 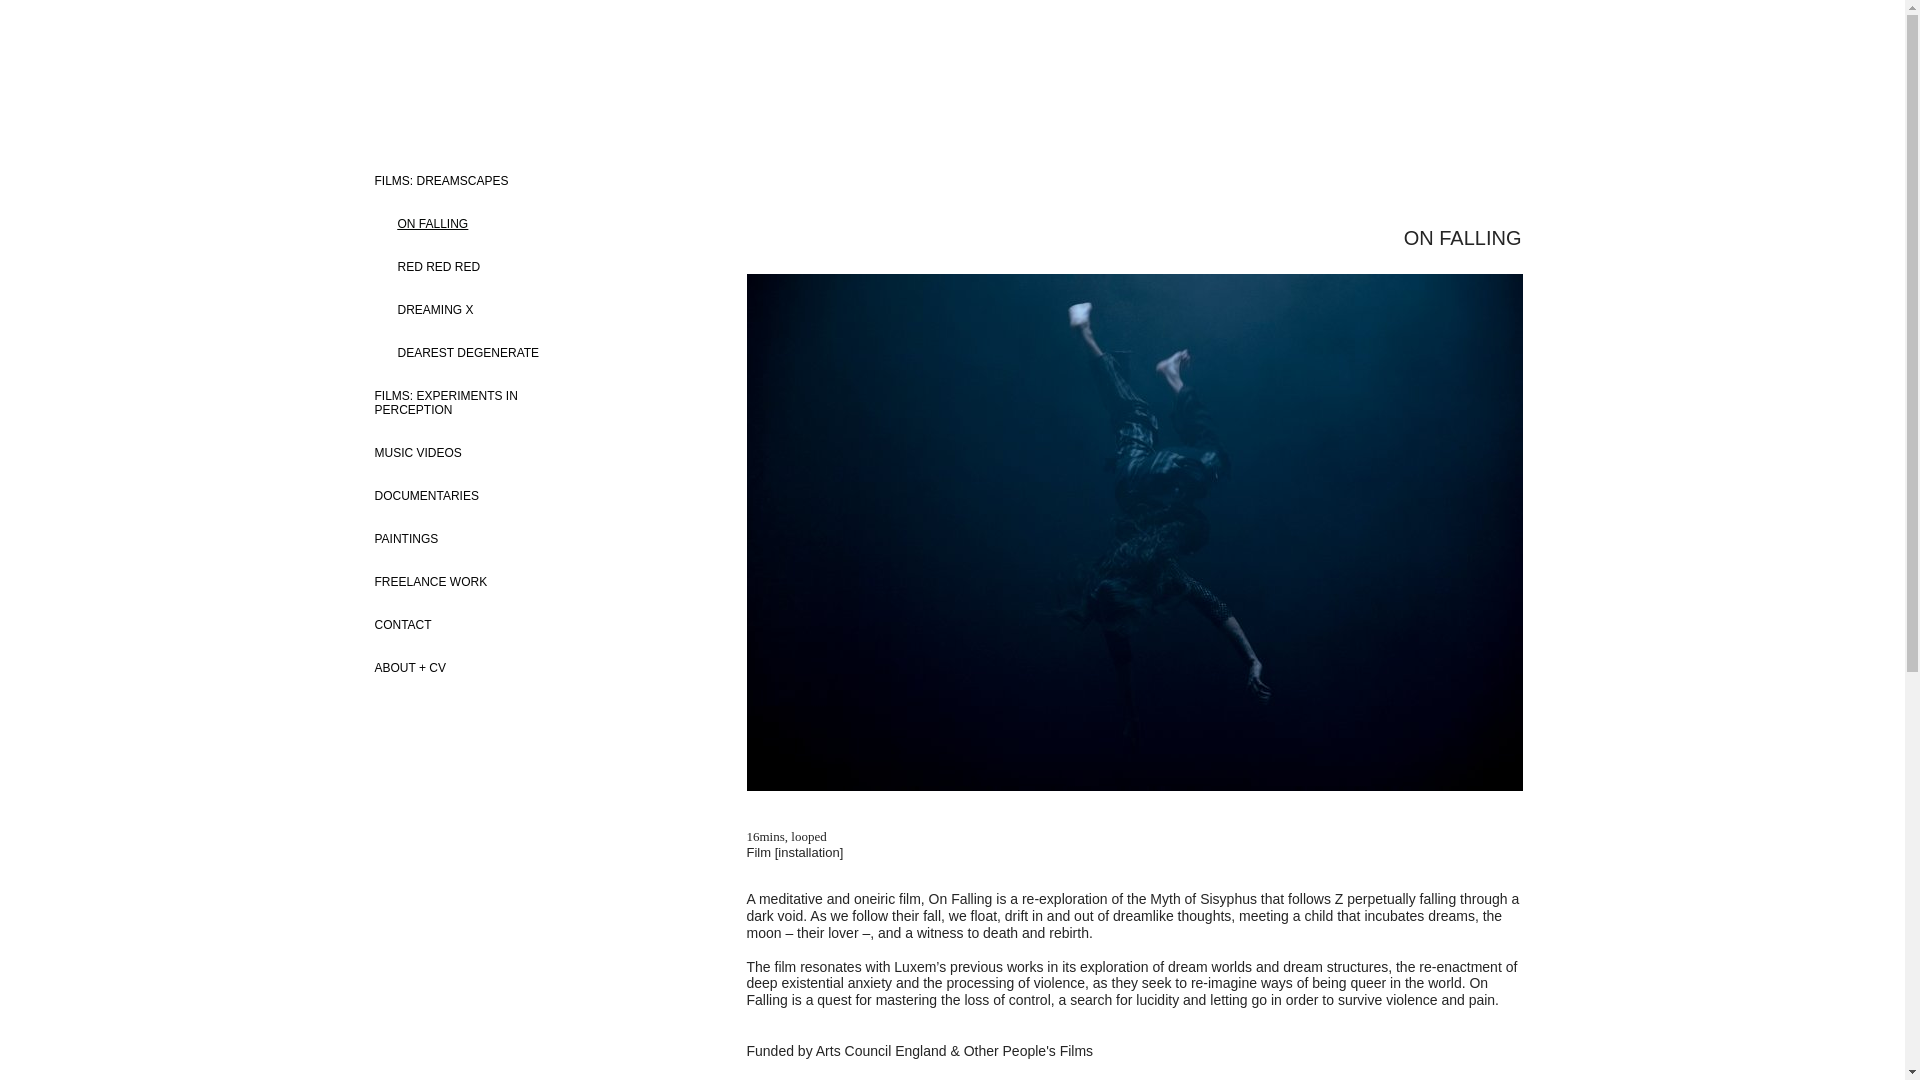 What do you see at coordinates (484, 180) in the screenshot?
I see `FILMS: DREAMSCAPES` at bounding box center [484, 180].